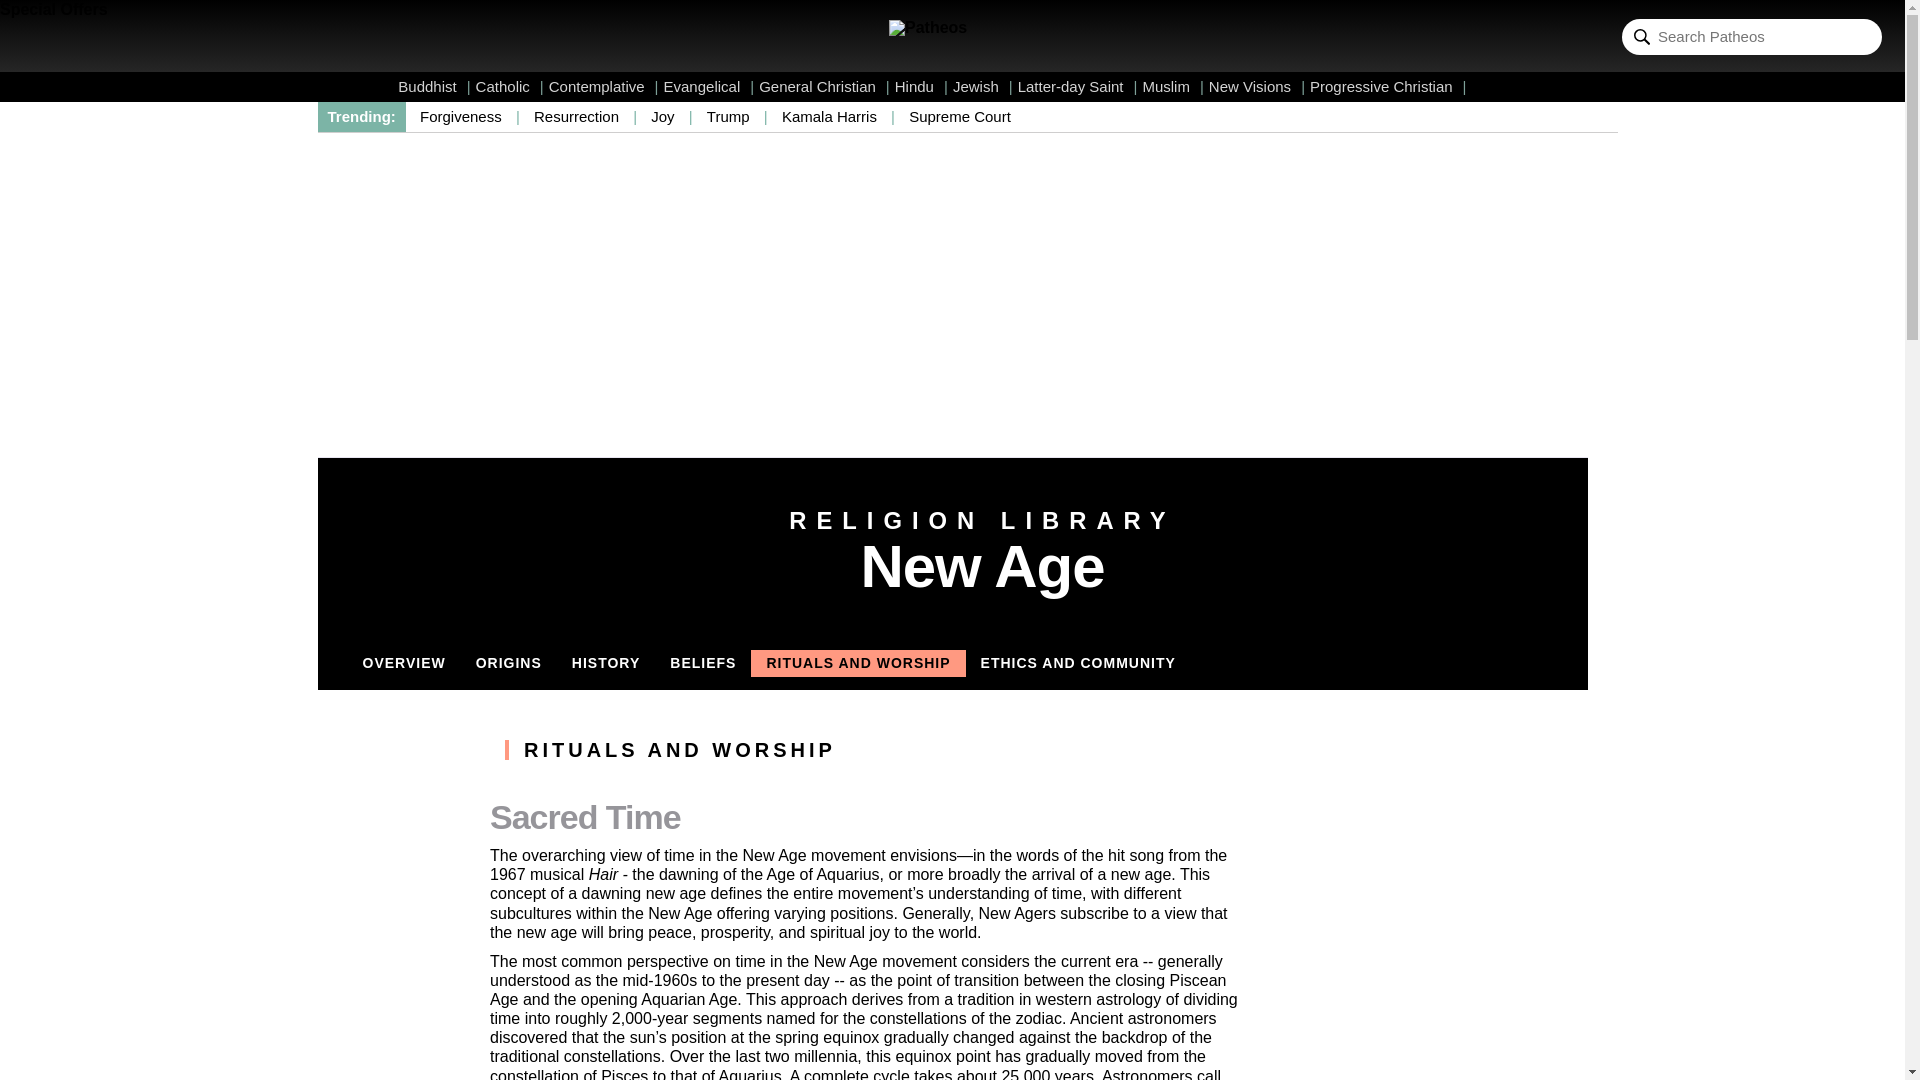  Describe the element at coordinates (1388, 86) in the screenshot. I see `Progressive Christian` at that location.